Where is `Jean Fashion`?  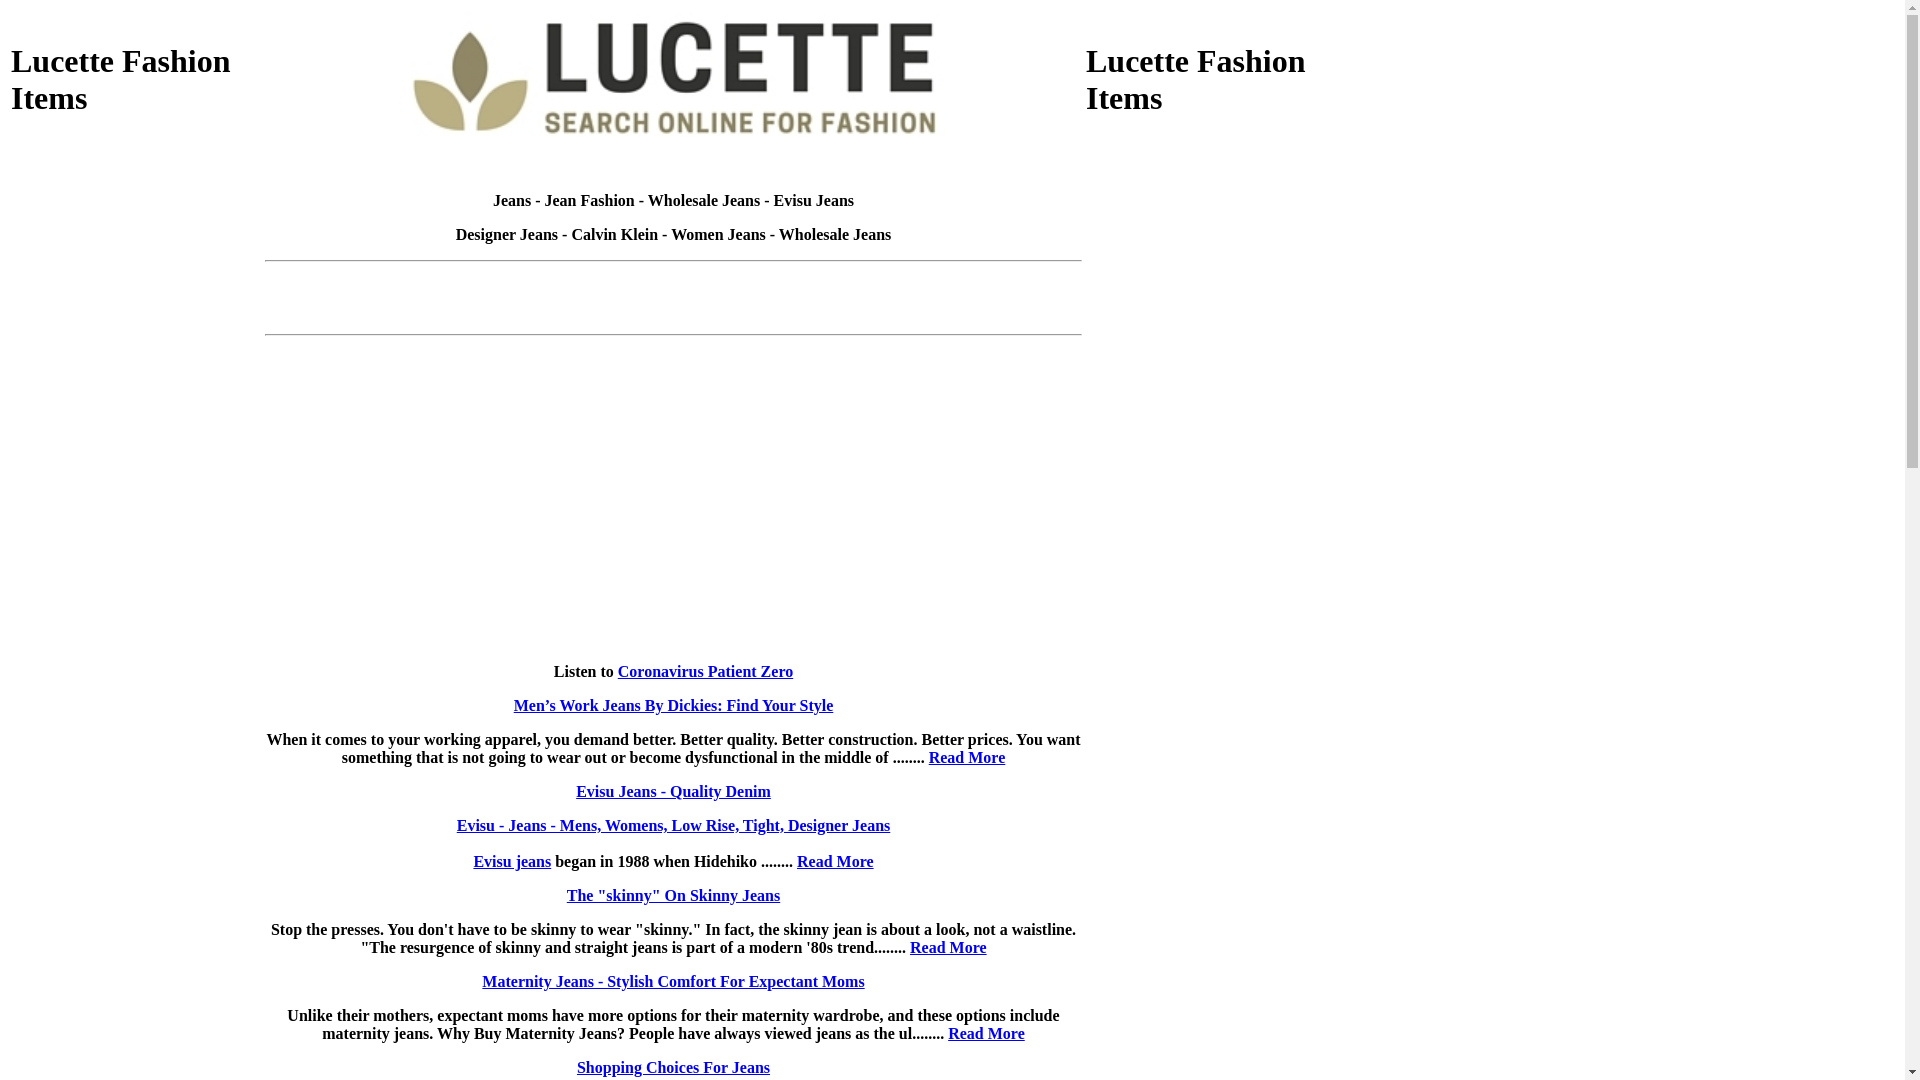
Jean Fashion is located at coordinates (589, 200).